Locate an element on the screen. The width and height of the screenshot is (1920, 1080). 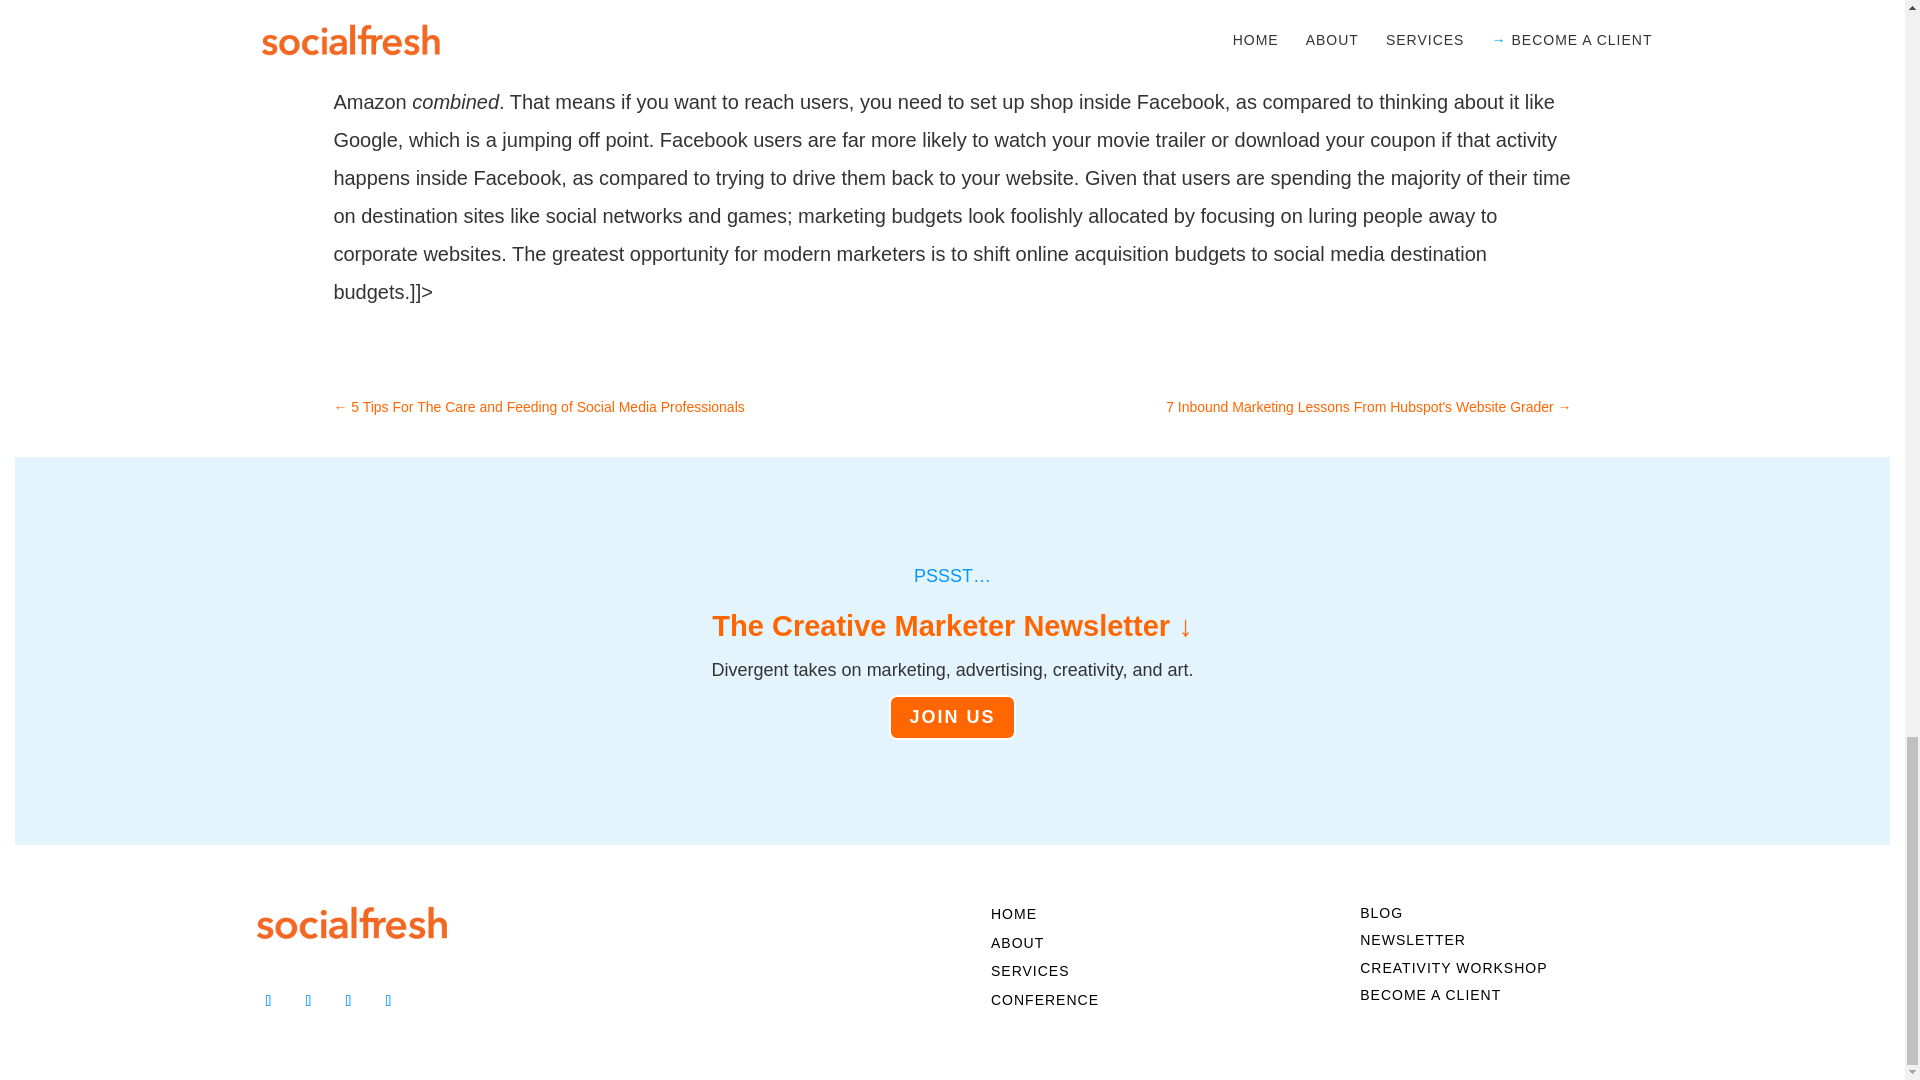
Follow on TikTok is located at coordinates (388, 1000).